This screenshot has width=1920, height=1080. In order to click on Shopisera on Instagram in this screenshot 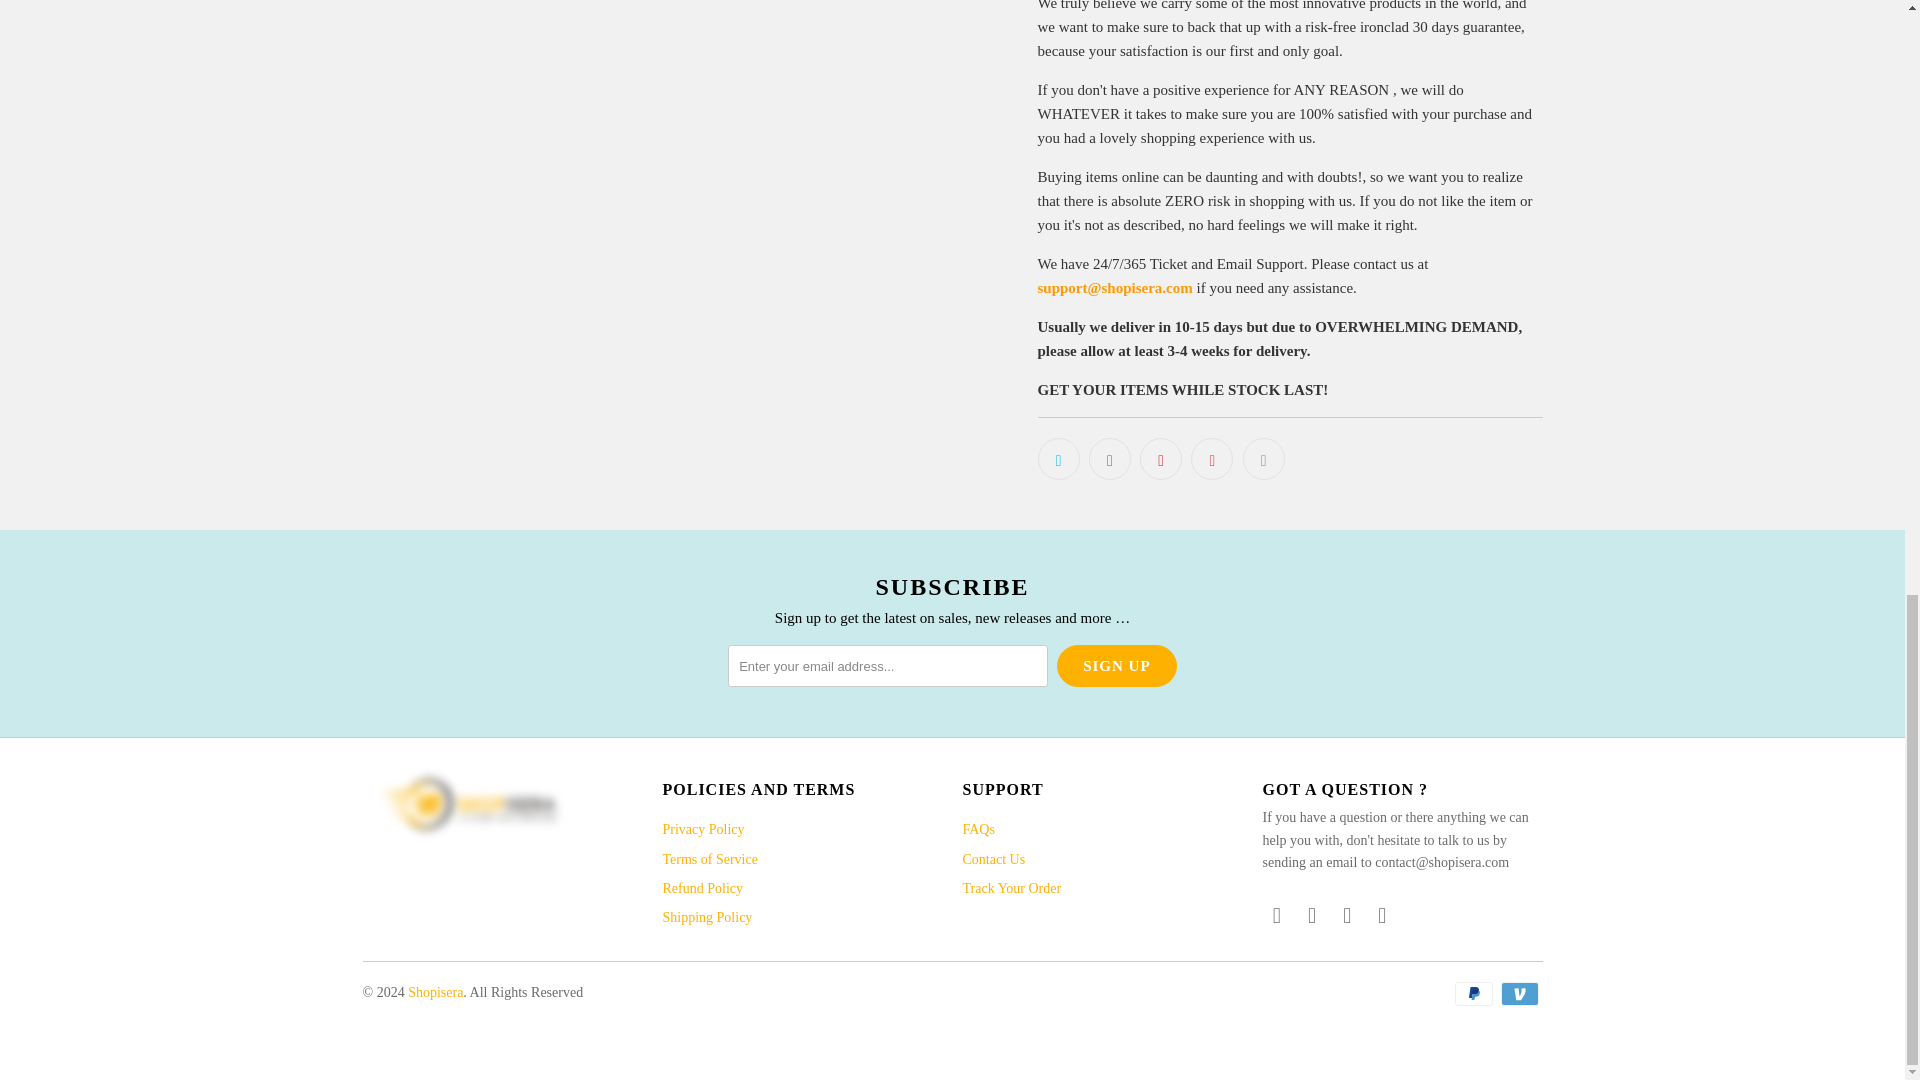, I will do `click(1348, 915)`.